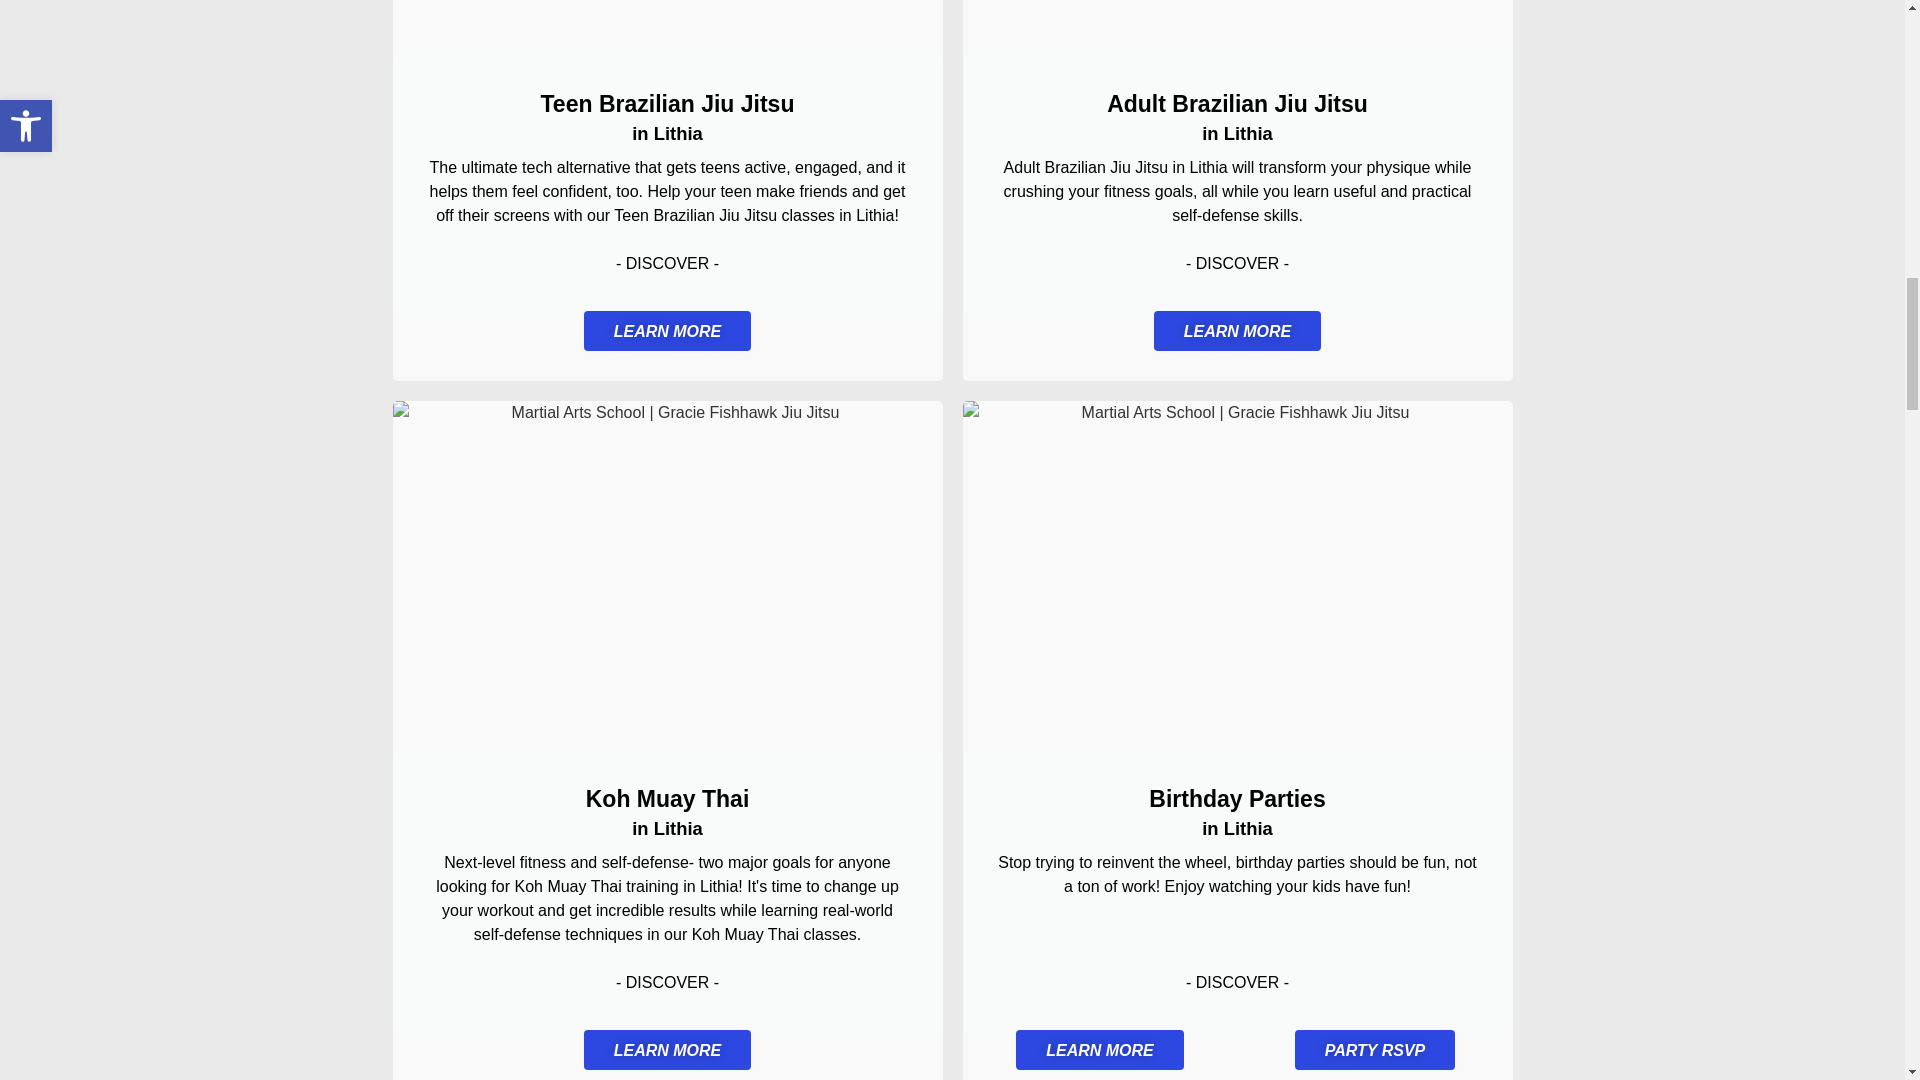  Describe the element at coordinates (668, 331) in the screenshot. I see `LEARN MORE` at that location.